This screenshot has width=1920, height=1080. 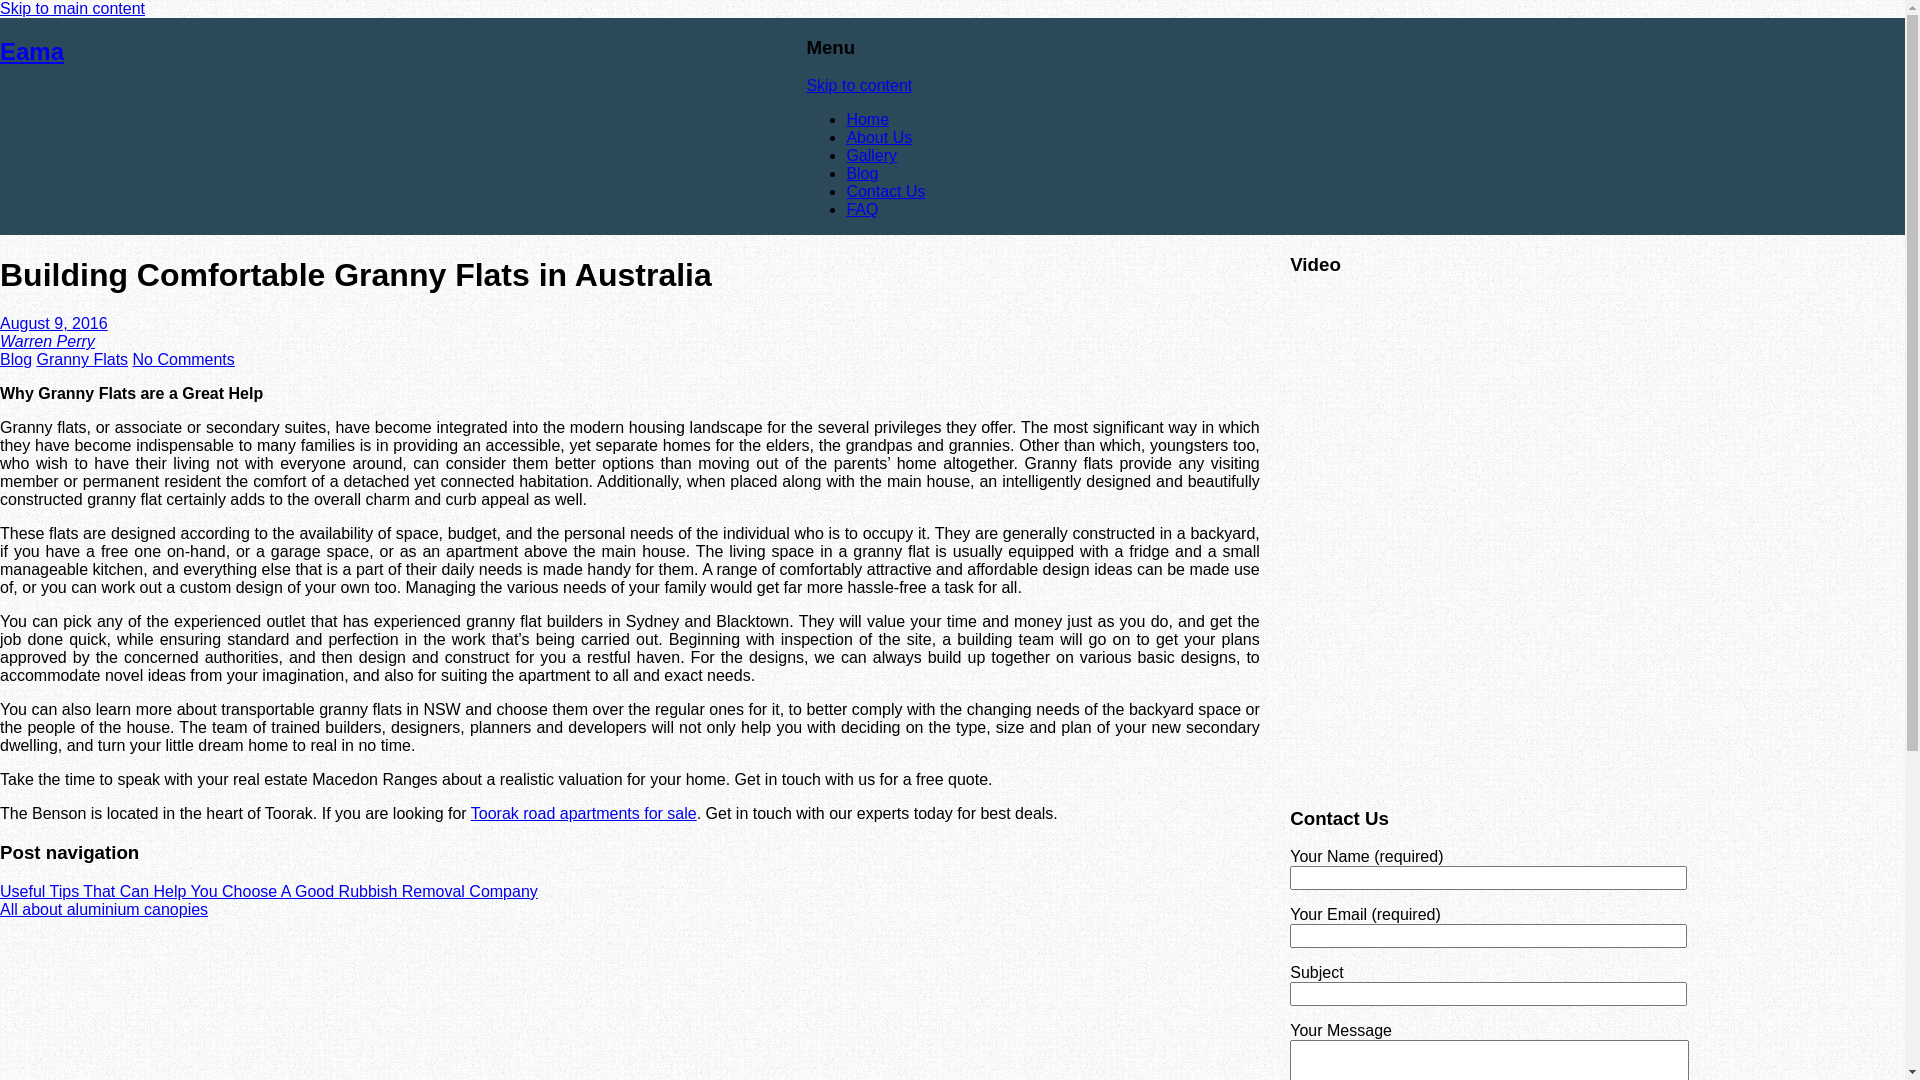 What do you see at coordinates (48, 342) in the screenshot?
I see `Warren Perry` at bounding box center [48, 342].